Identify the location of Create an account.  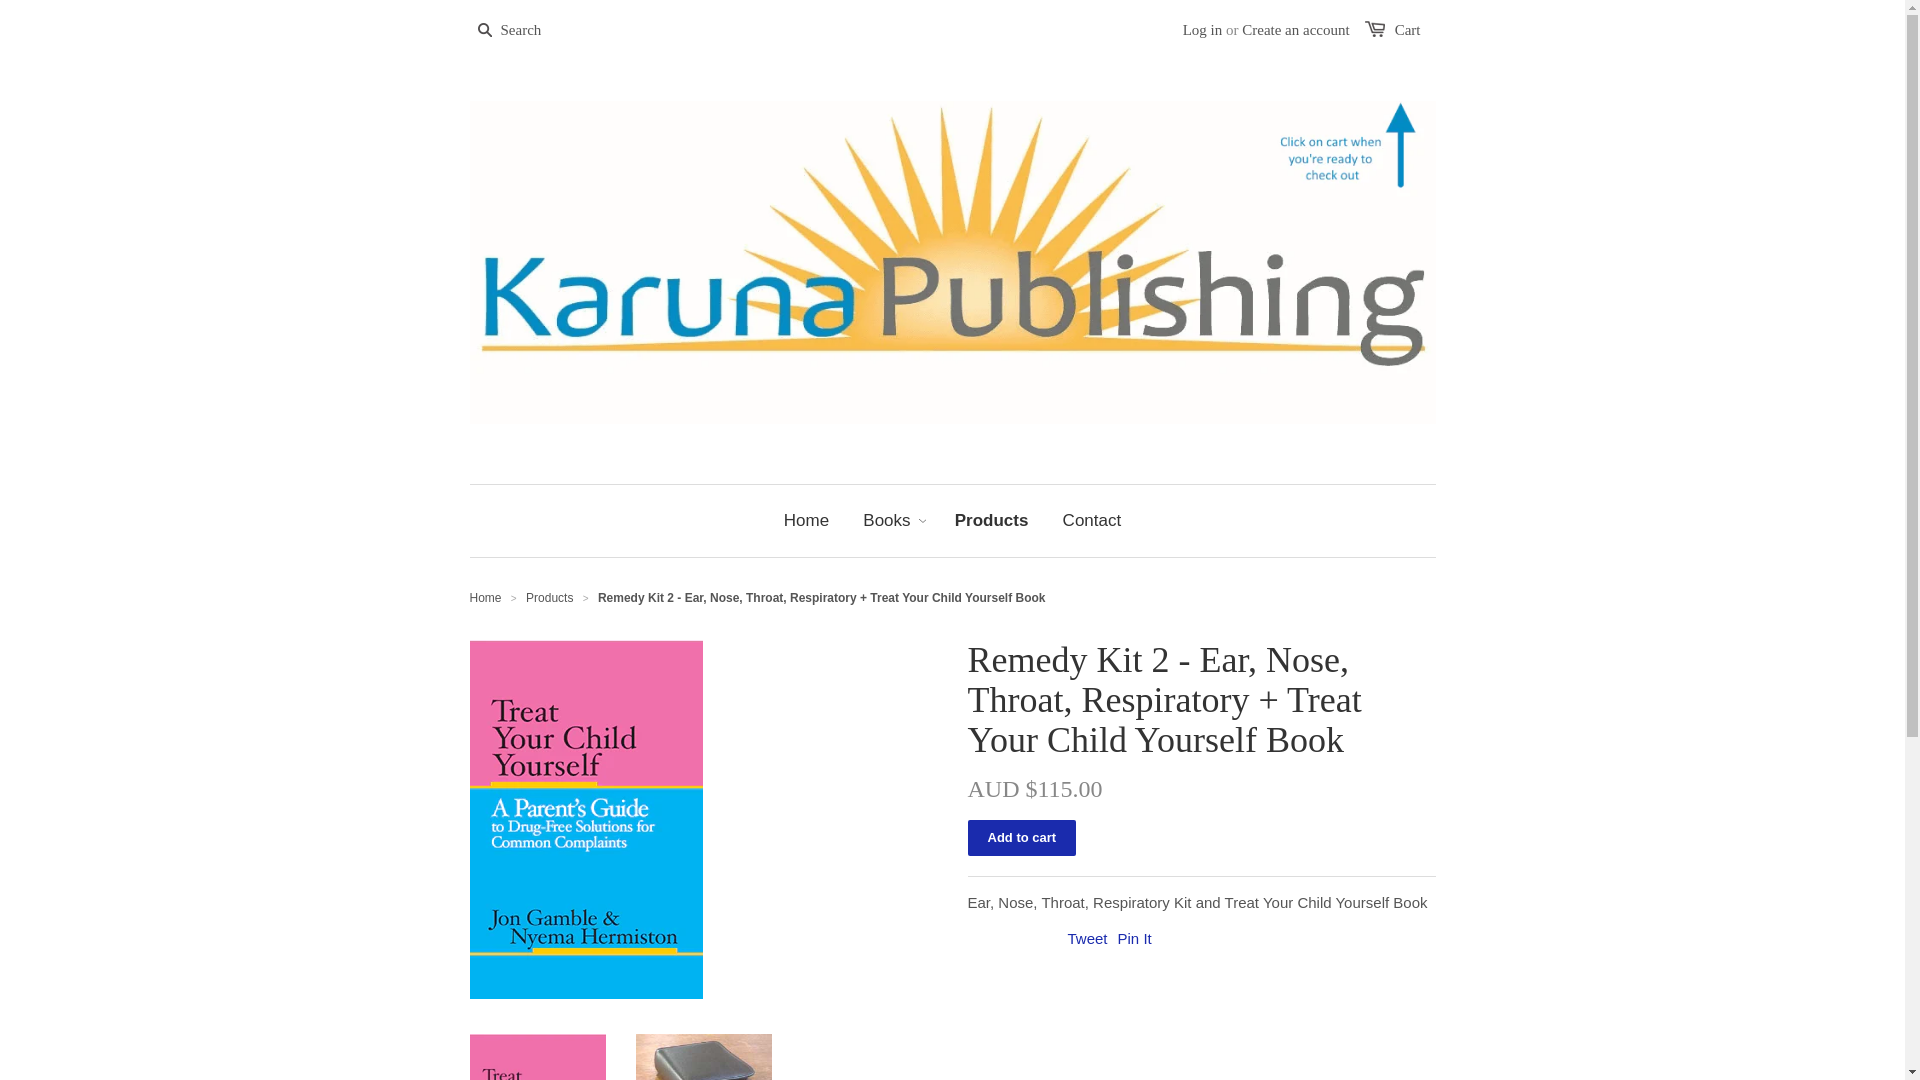
(1296, 30).